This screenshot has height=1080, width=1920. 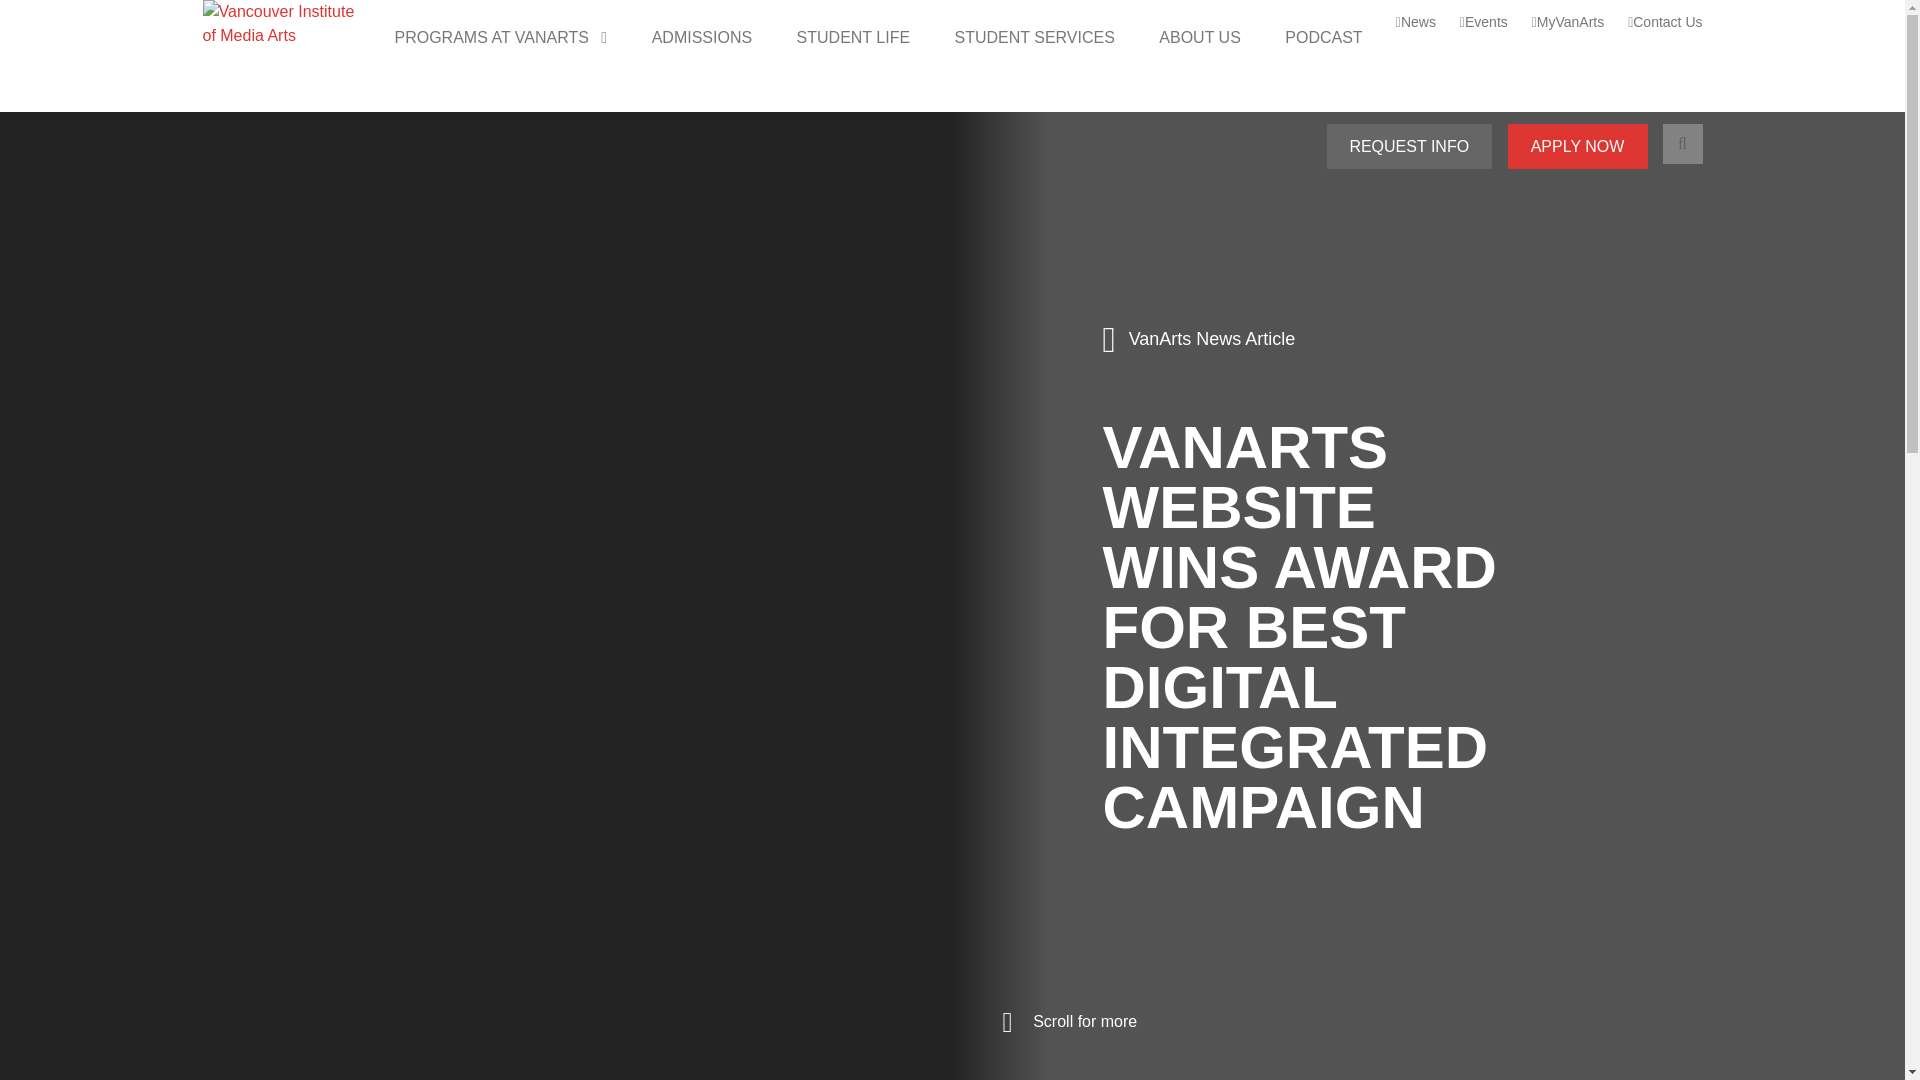 I want to click on Scroll for more, so click(x=1069, y=1022).